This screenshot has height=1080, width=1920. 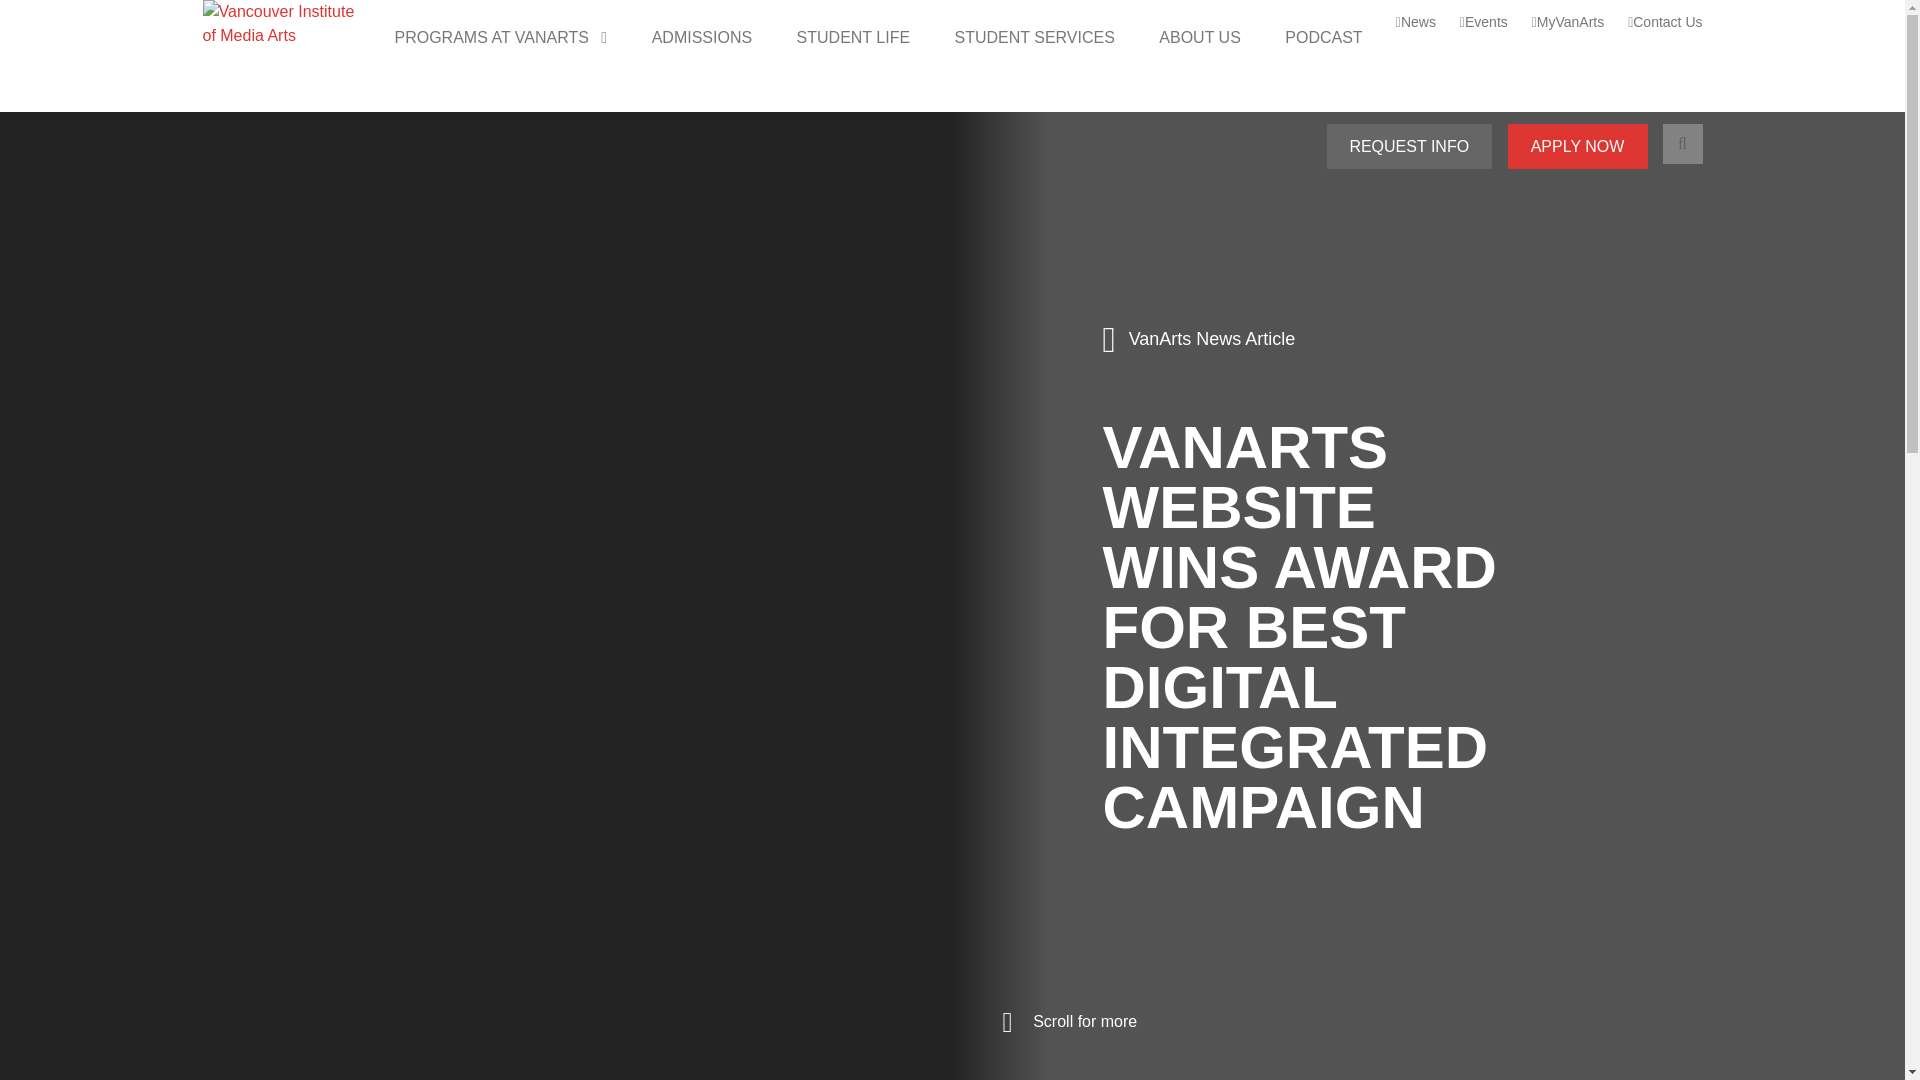 I want to click on Scroll for more, so click(x=1069, y=1022).